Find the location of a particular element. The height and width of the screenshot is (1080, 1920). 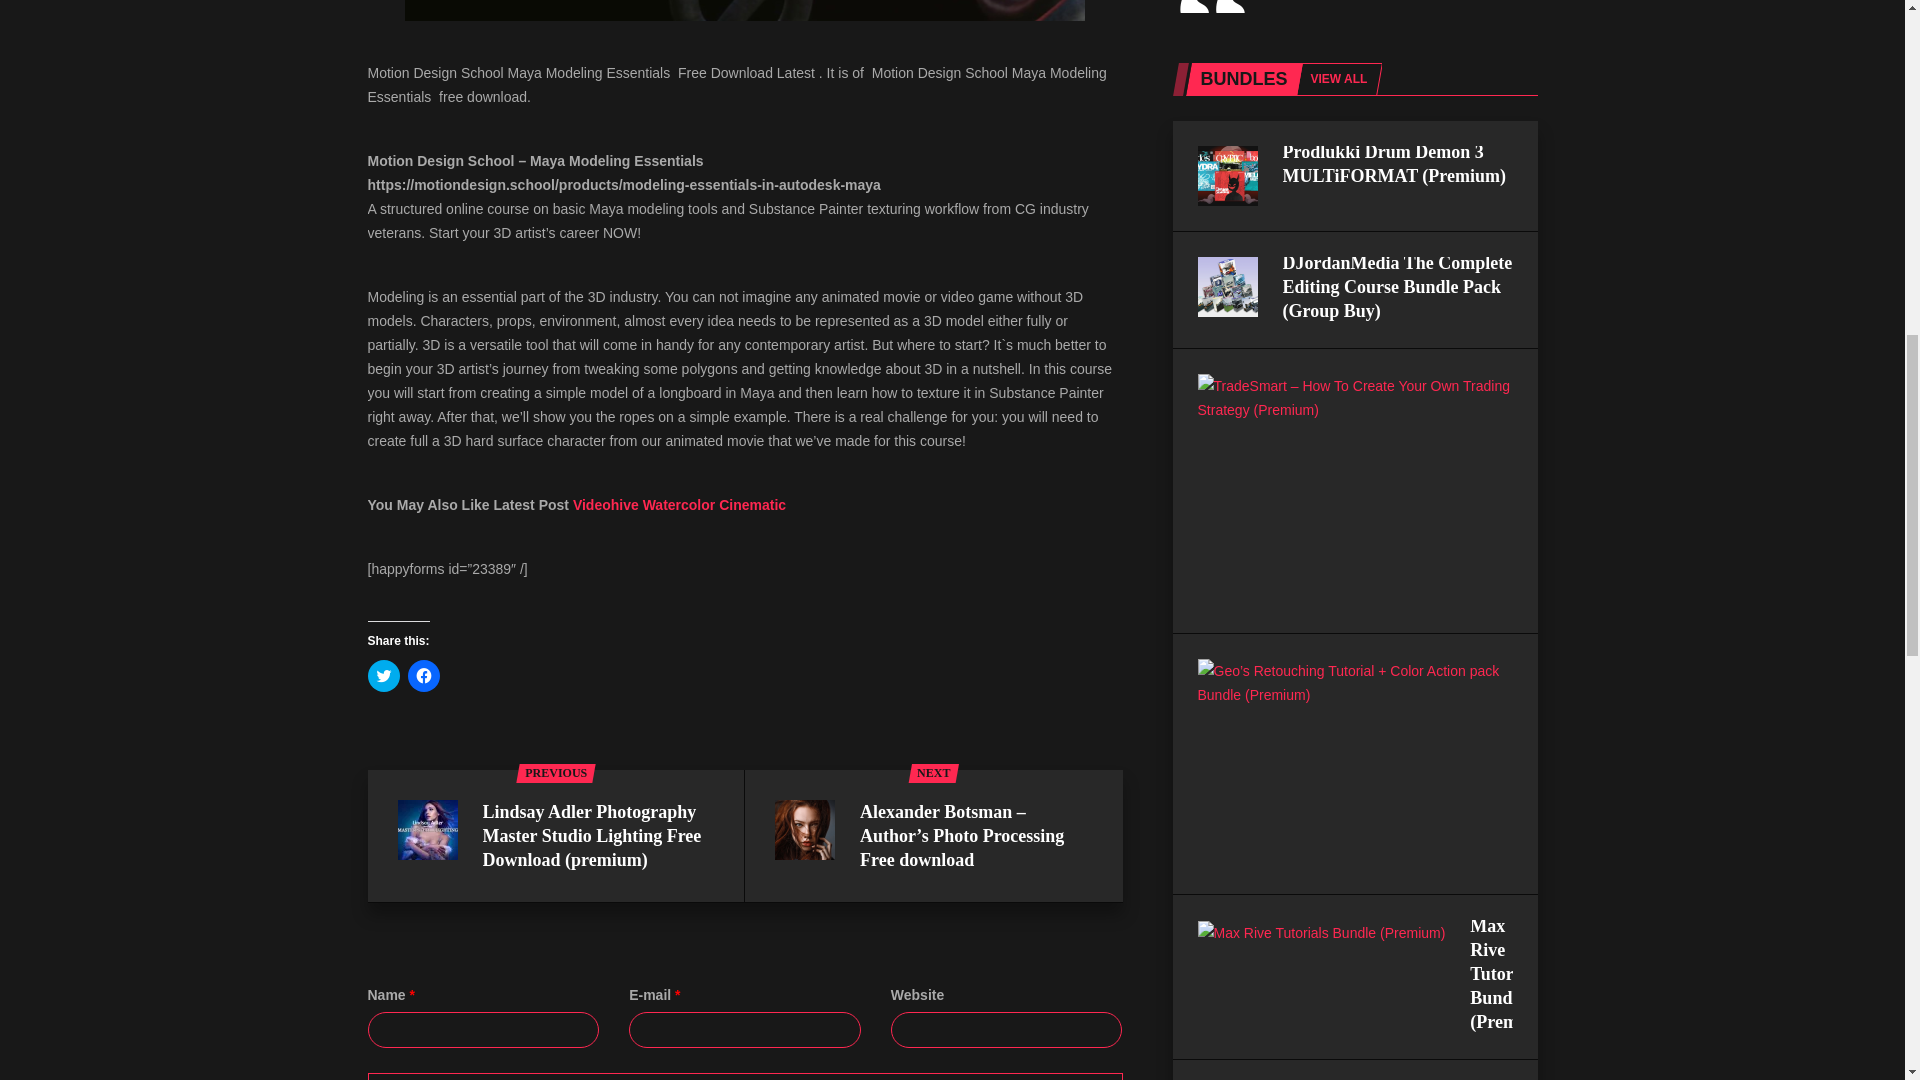

Click to share on Twitter is located at coordinates (384, 676).